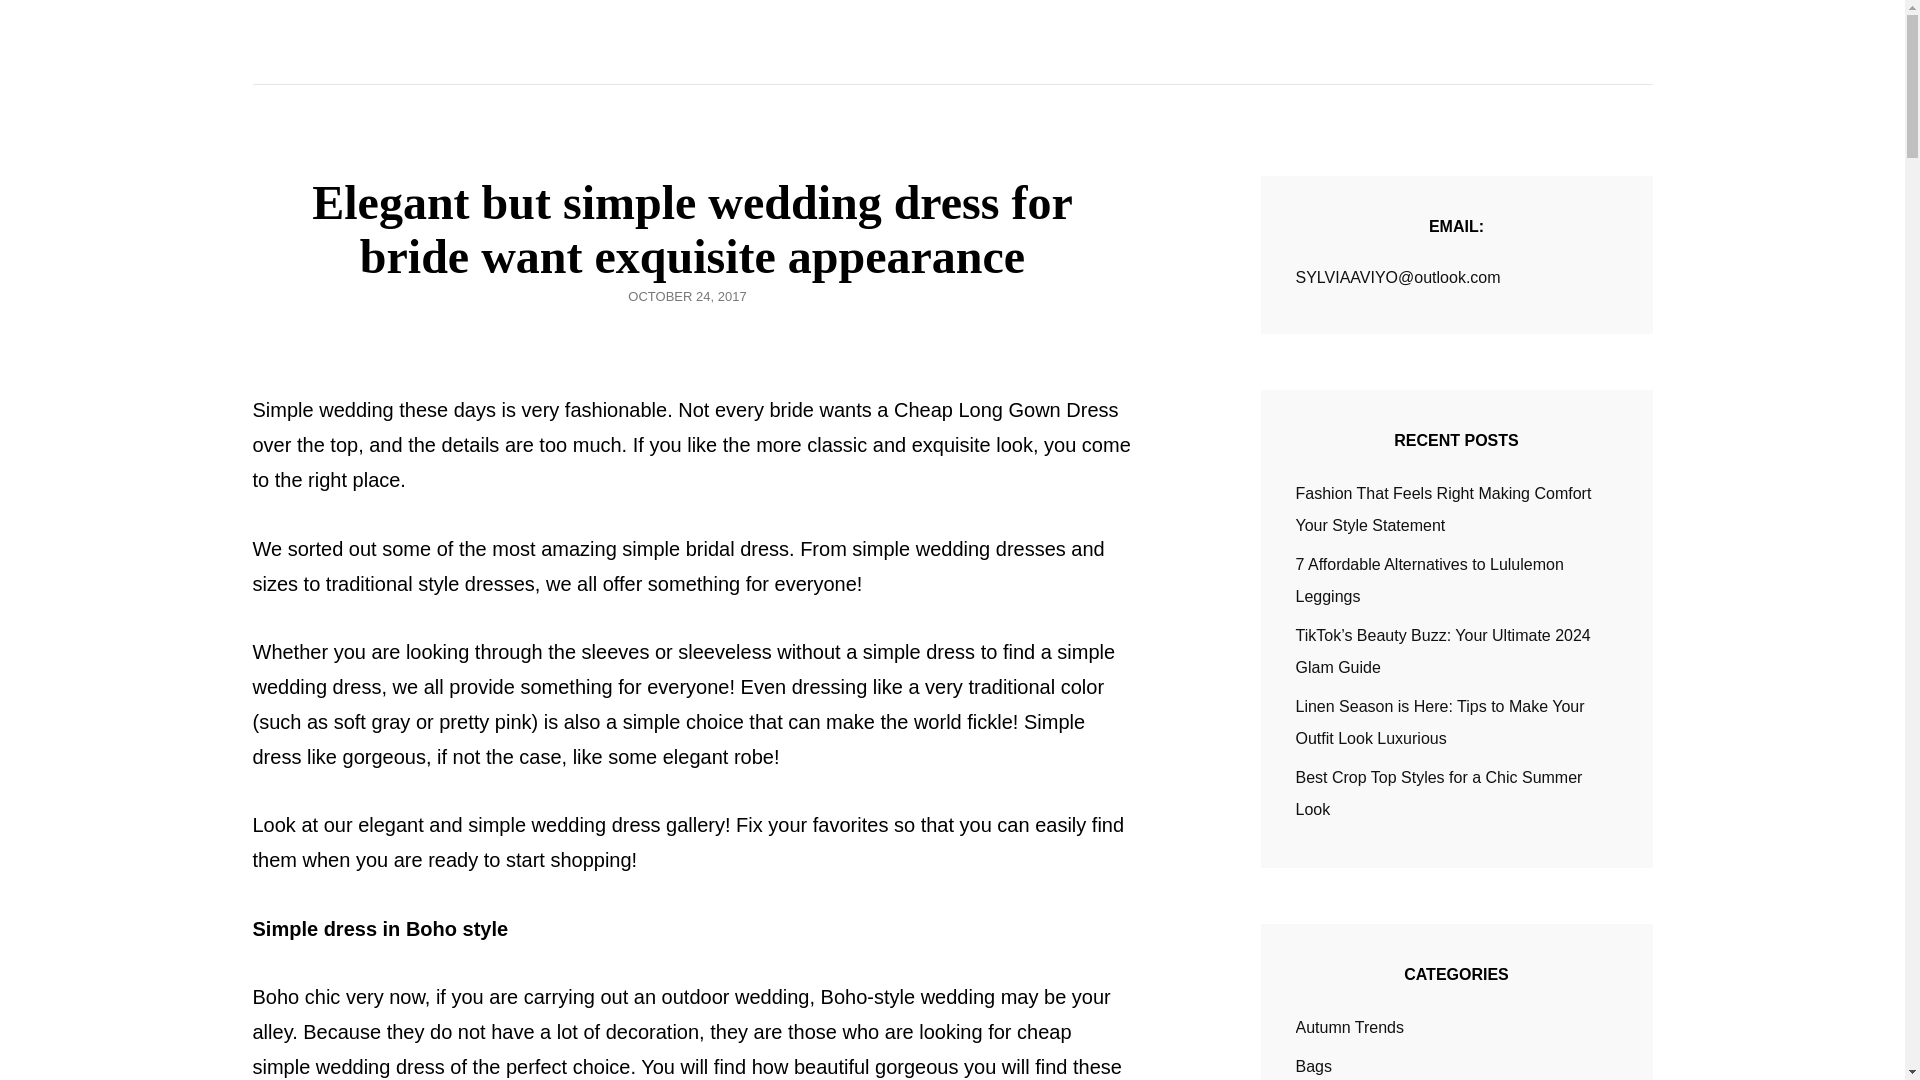 This screenshot has width=1920, height=1080. Describe the element at coordinates (1430, 580) in the screenshot. I see `7 Affordable Alternatives to Lululemon Leggings` at that location.